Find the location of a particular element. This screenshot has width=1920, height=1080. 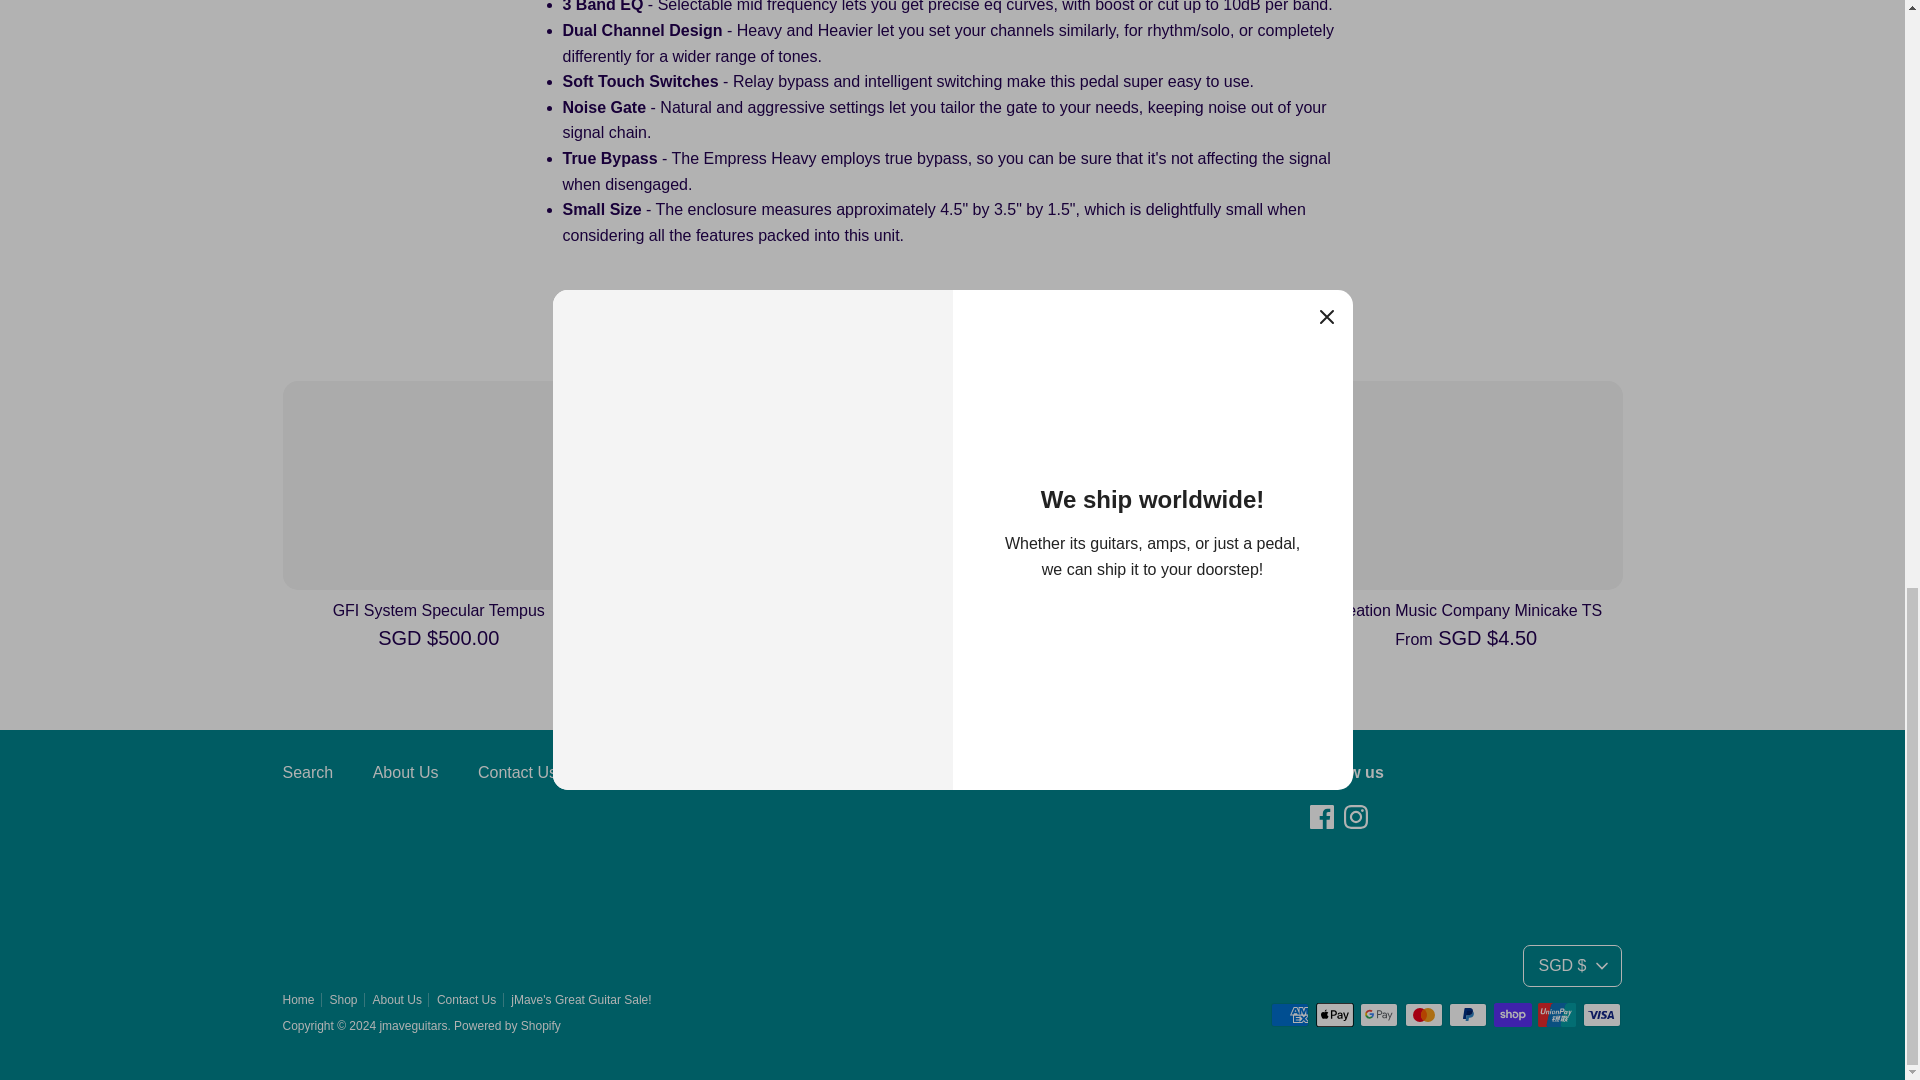

Shop Pay is located at coordinates (1512, 1015).